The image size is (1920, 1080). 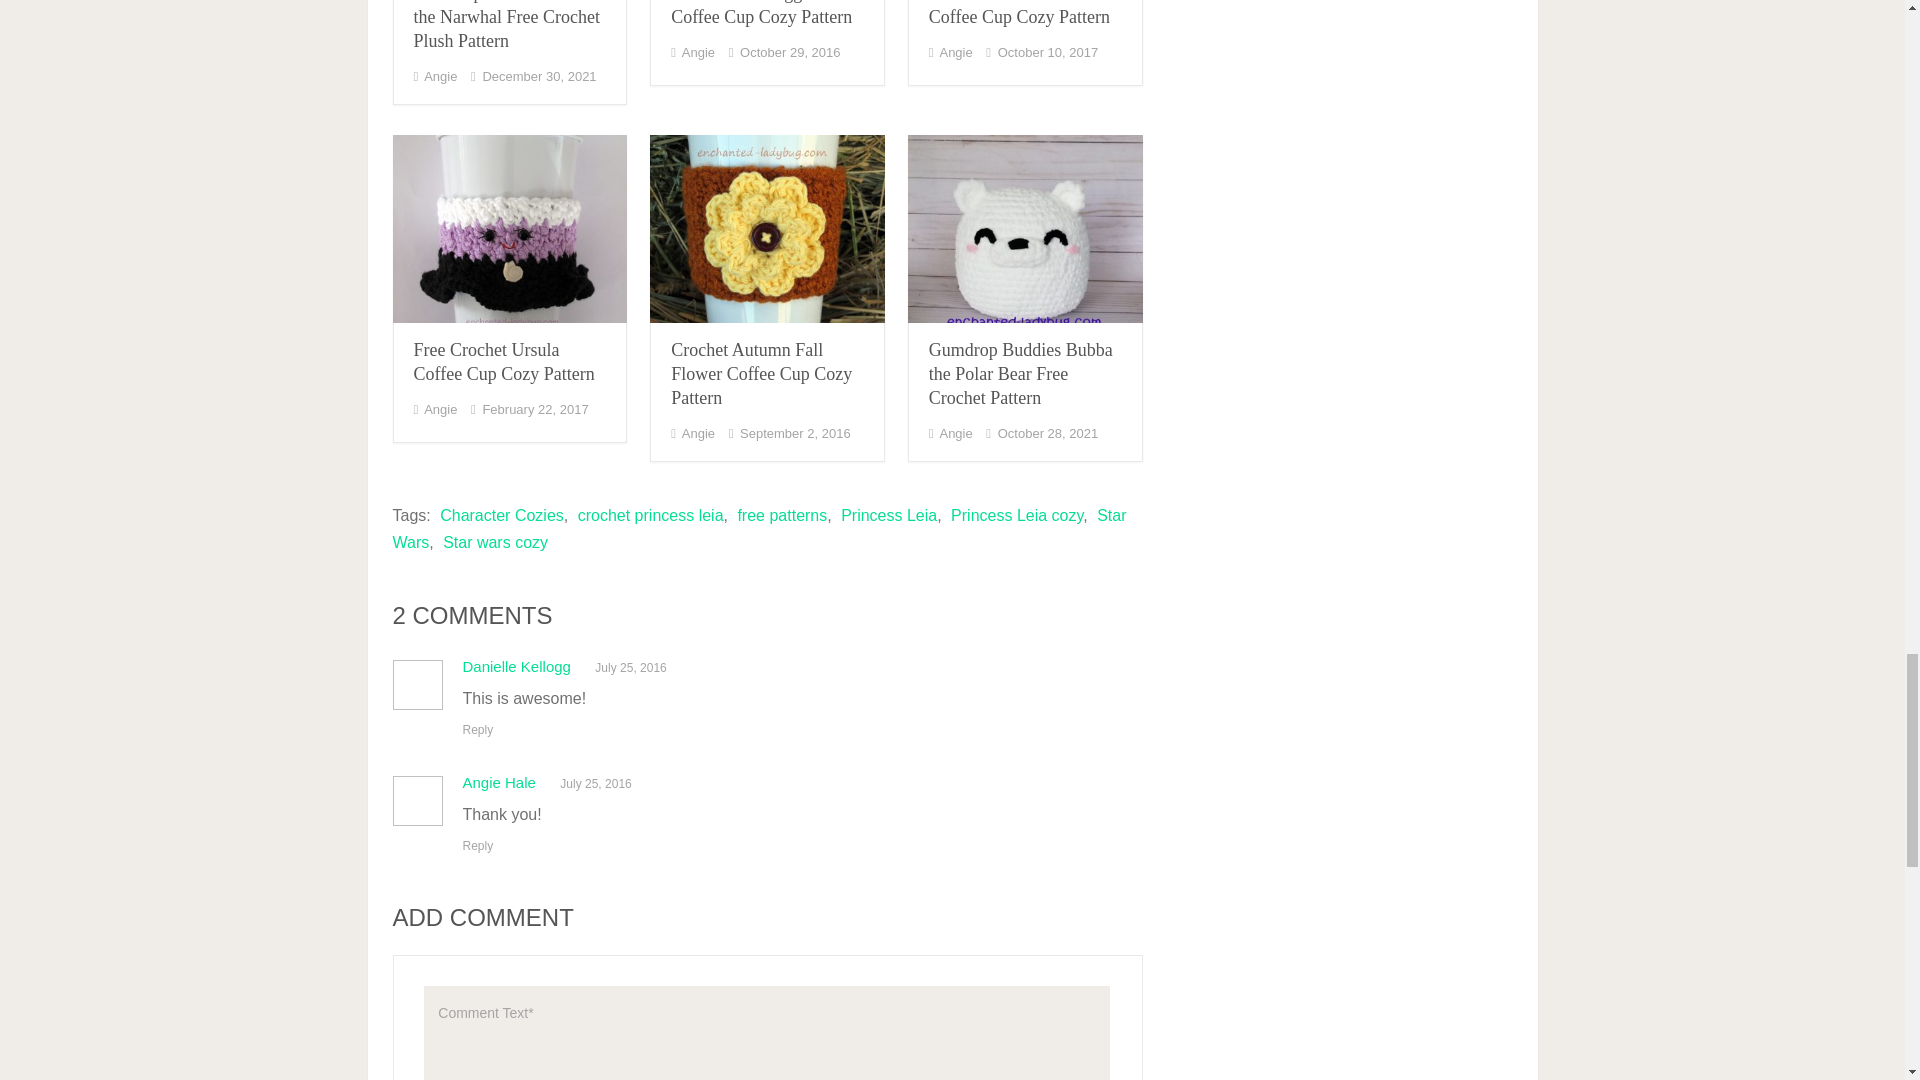 I want to click on Gumdrop Buddies Finn the Narwhal Free Crochet Plush Pattern, so click(x=506, y=25).